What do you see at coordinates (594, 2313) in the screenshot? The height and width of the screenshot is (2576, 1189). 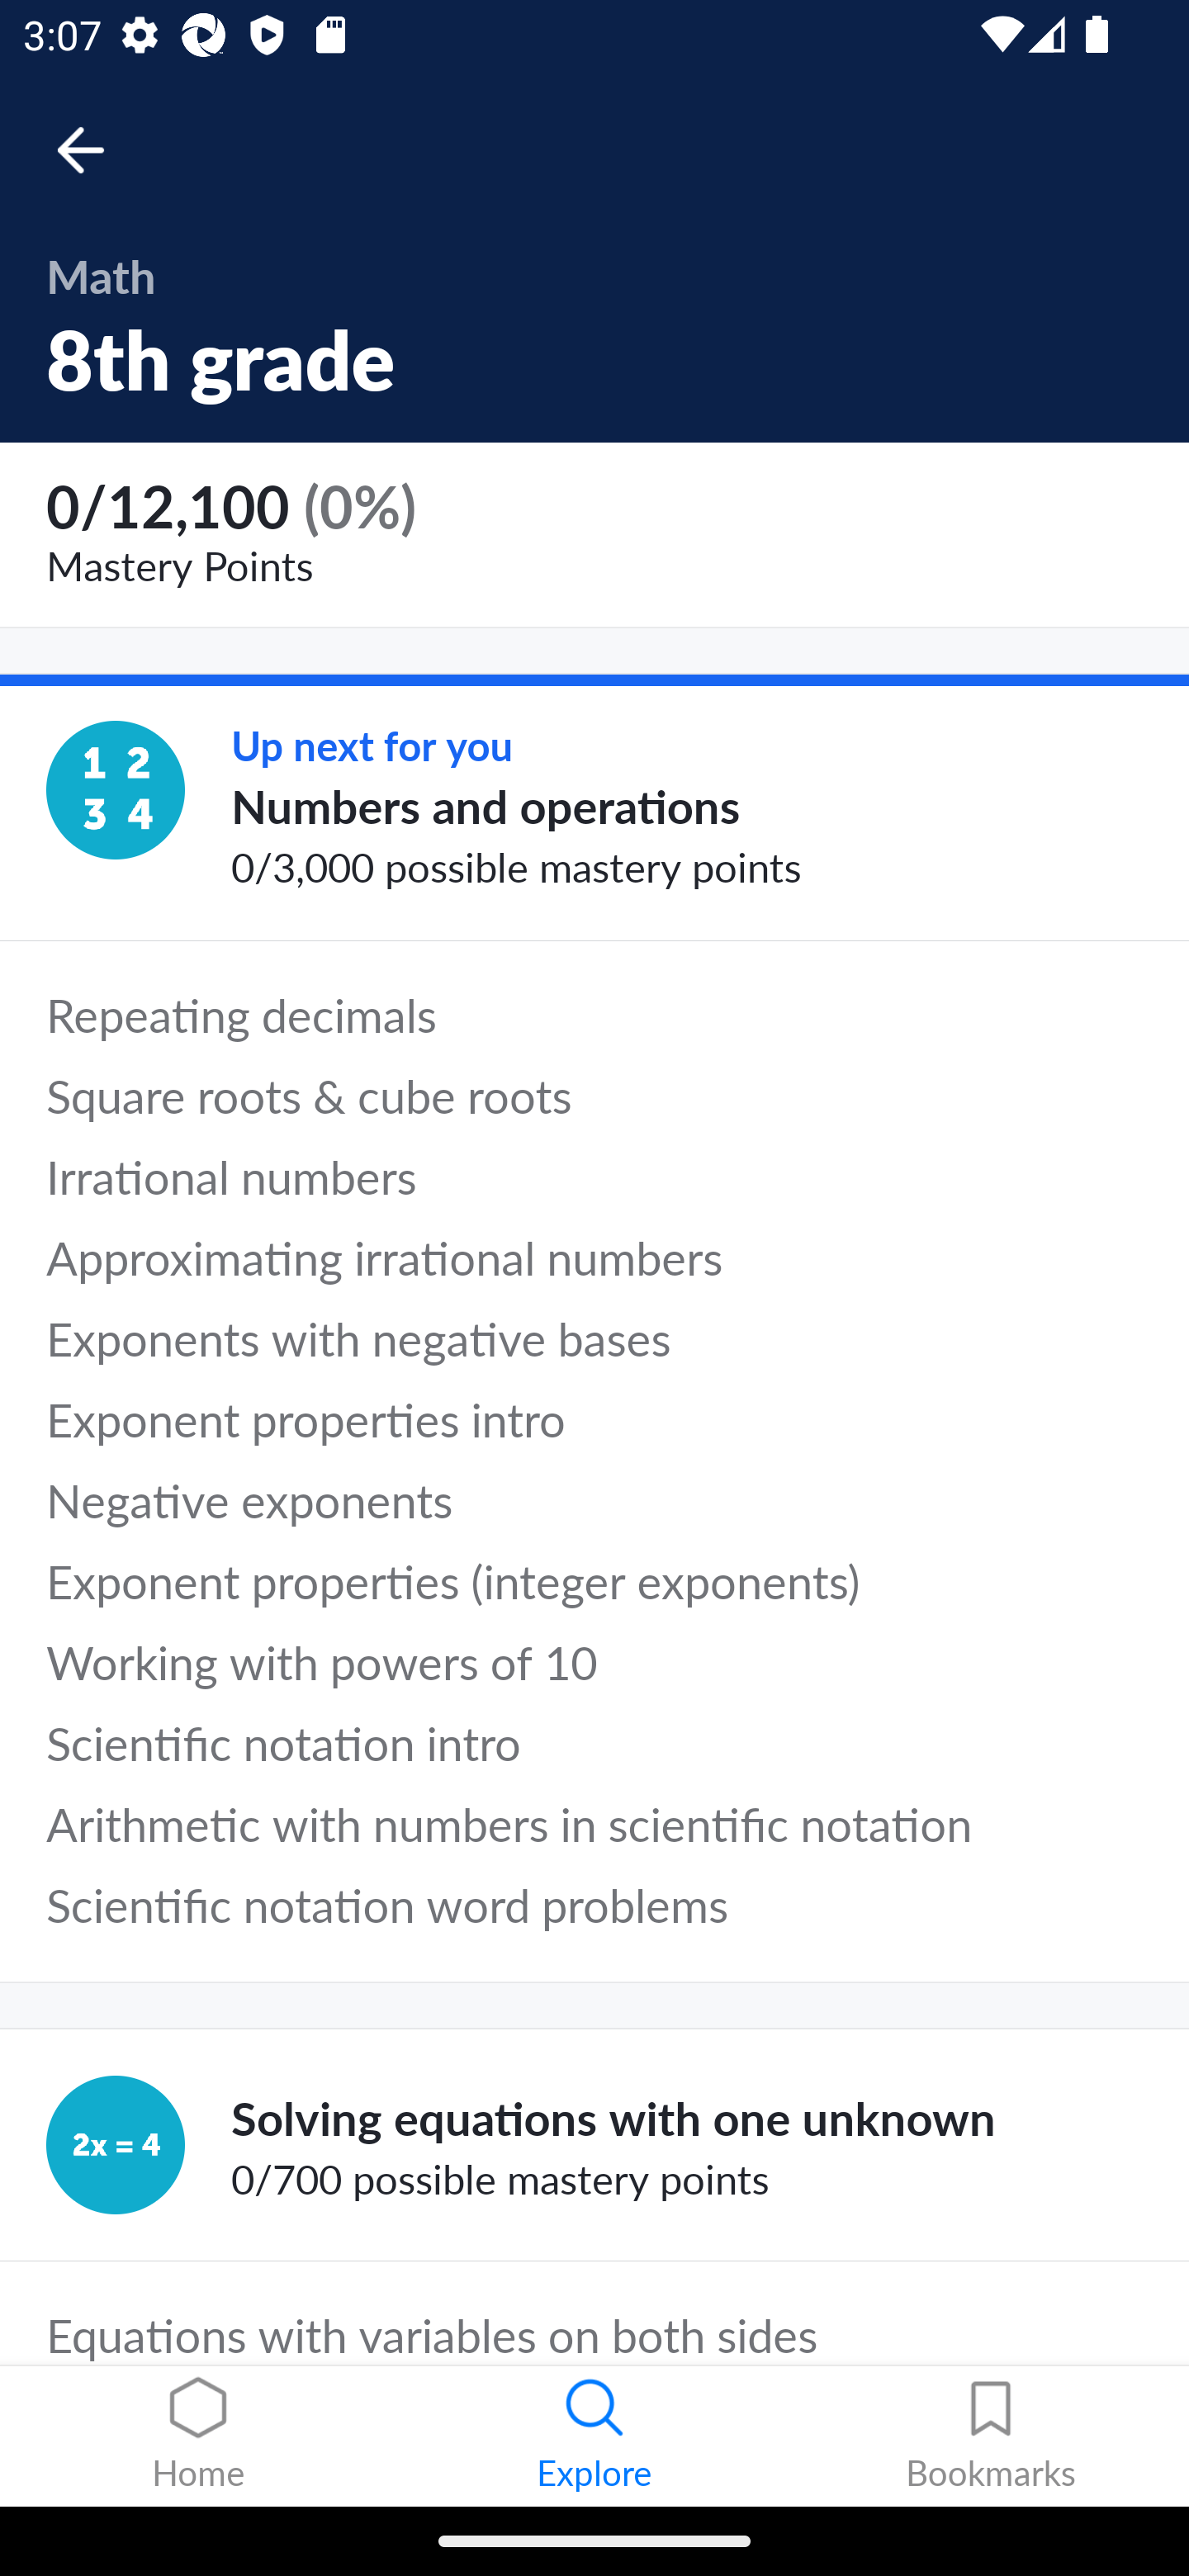 I see `Equations with variables on both sides` at bounding box center [594, 2313].